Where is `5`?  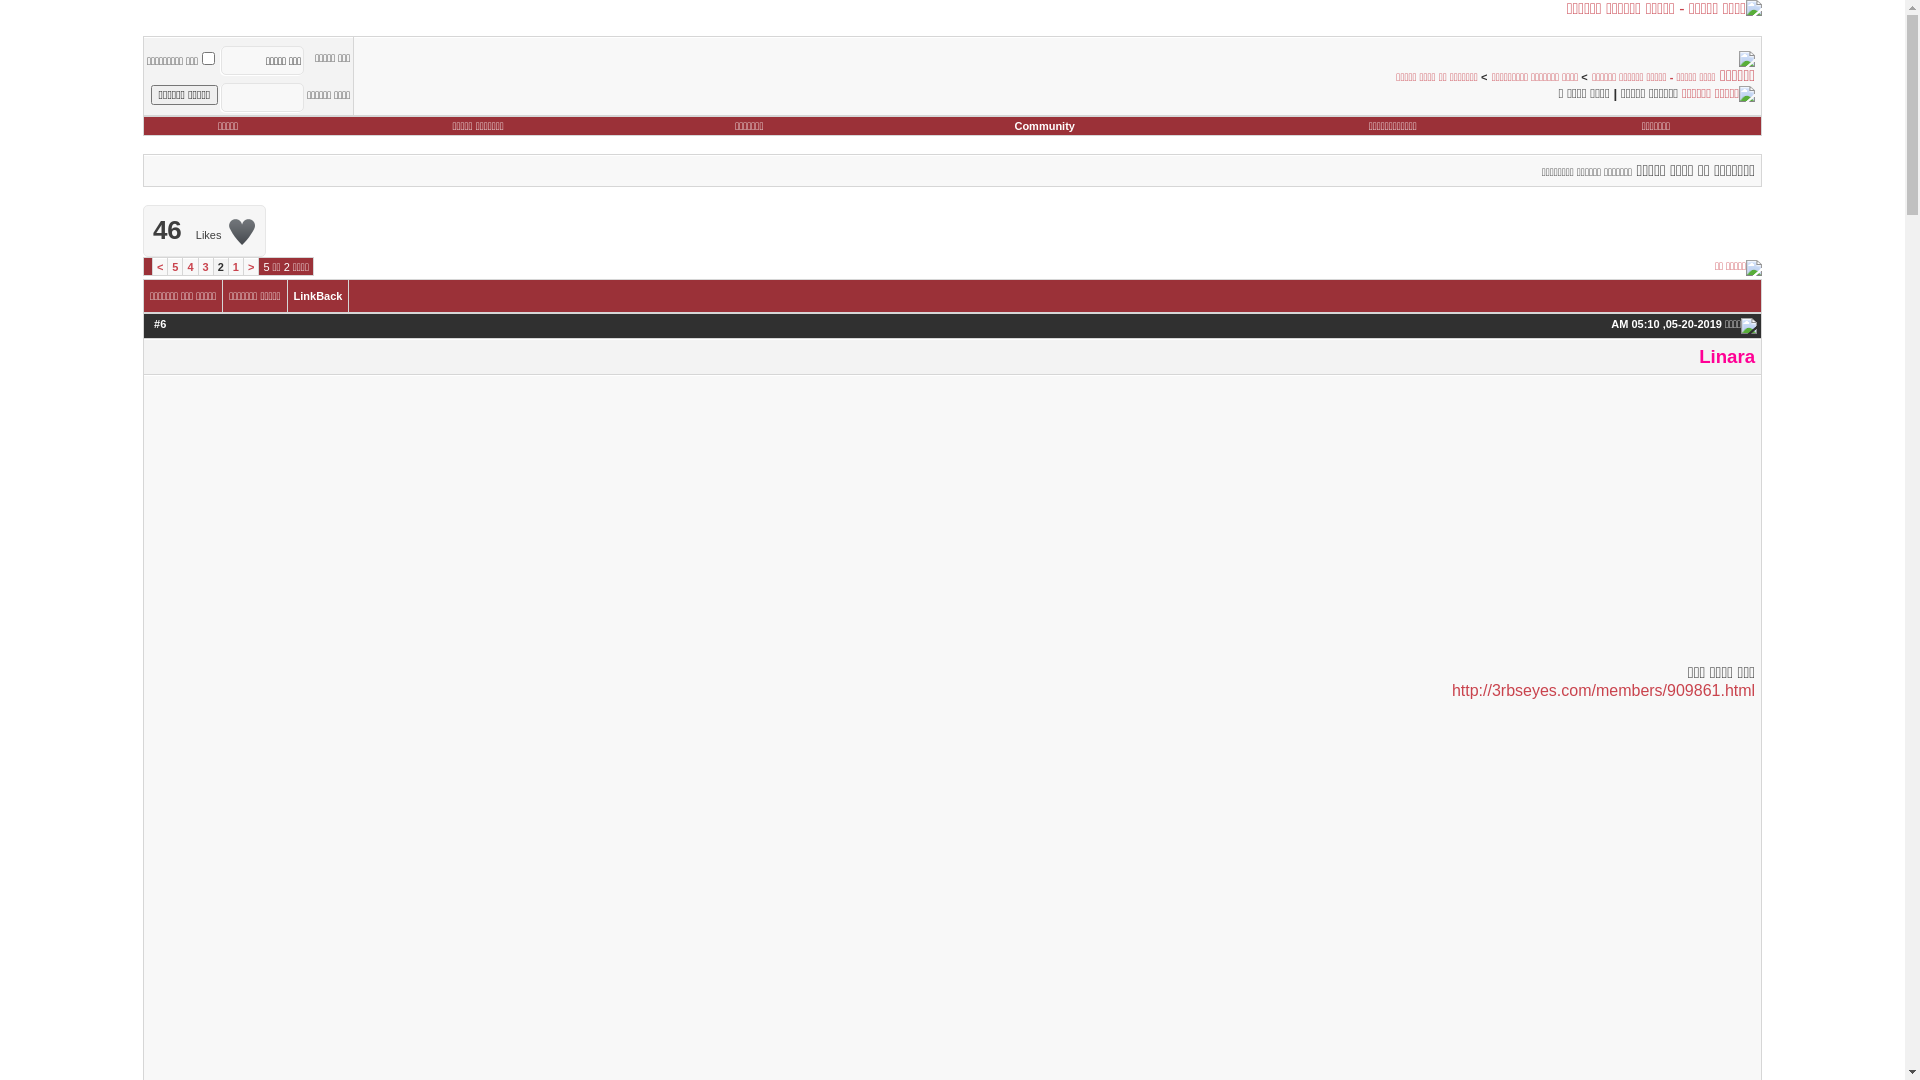 5 is located at coordinates (175, 267).